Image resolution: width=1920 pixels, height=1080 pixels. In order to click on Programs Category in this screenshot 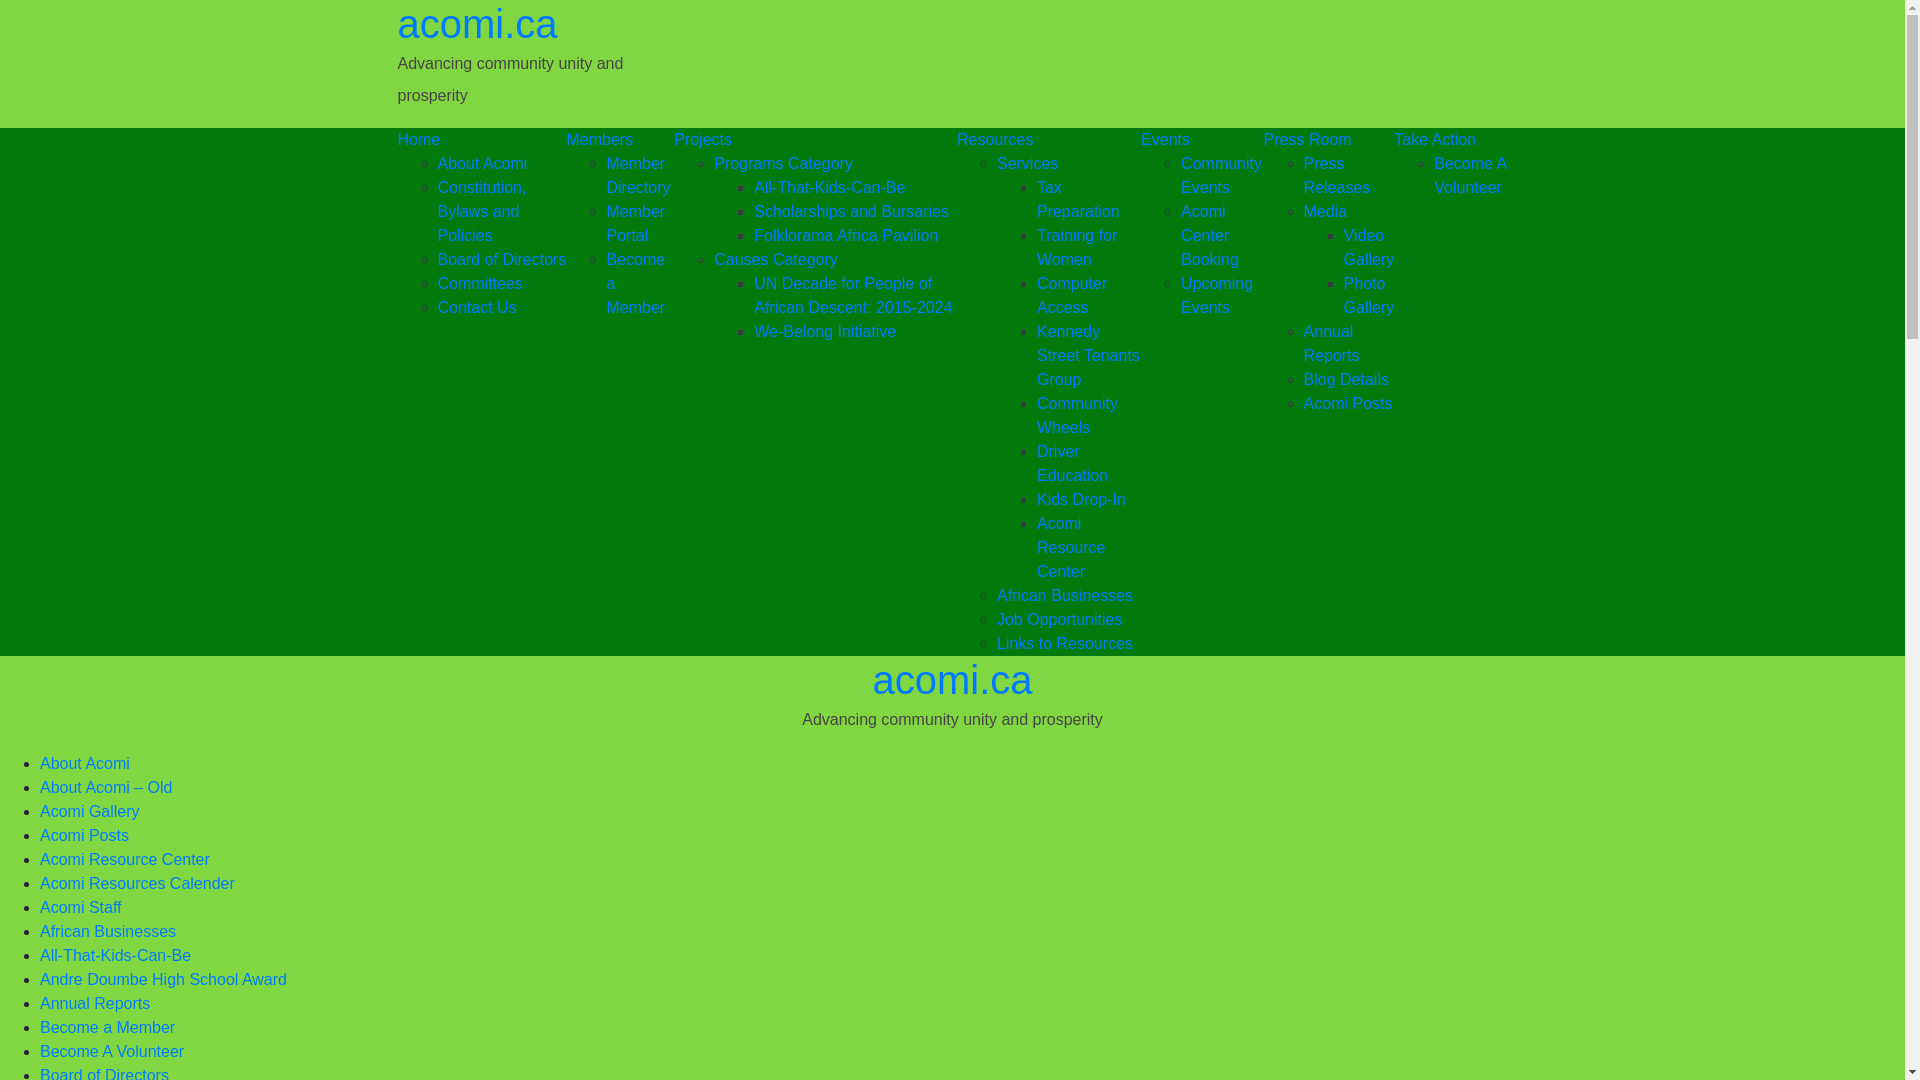, I will do `click(836, 164)`.